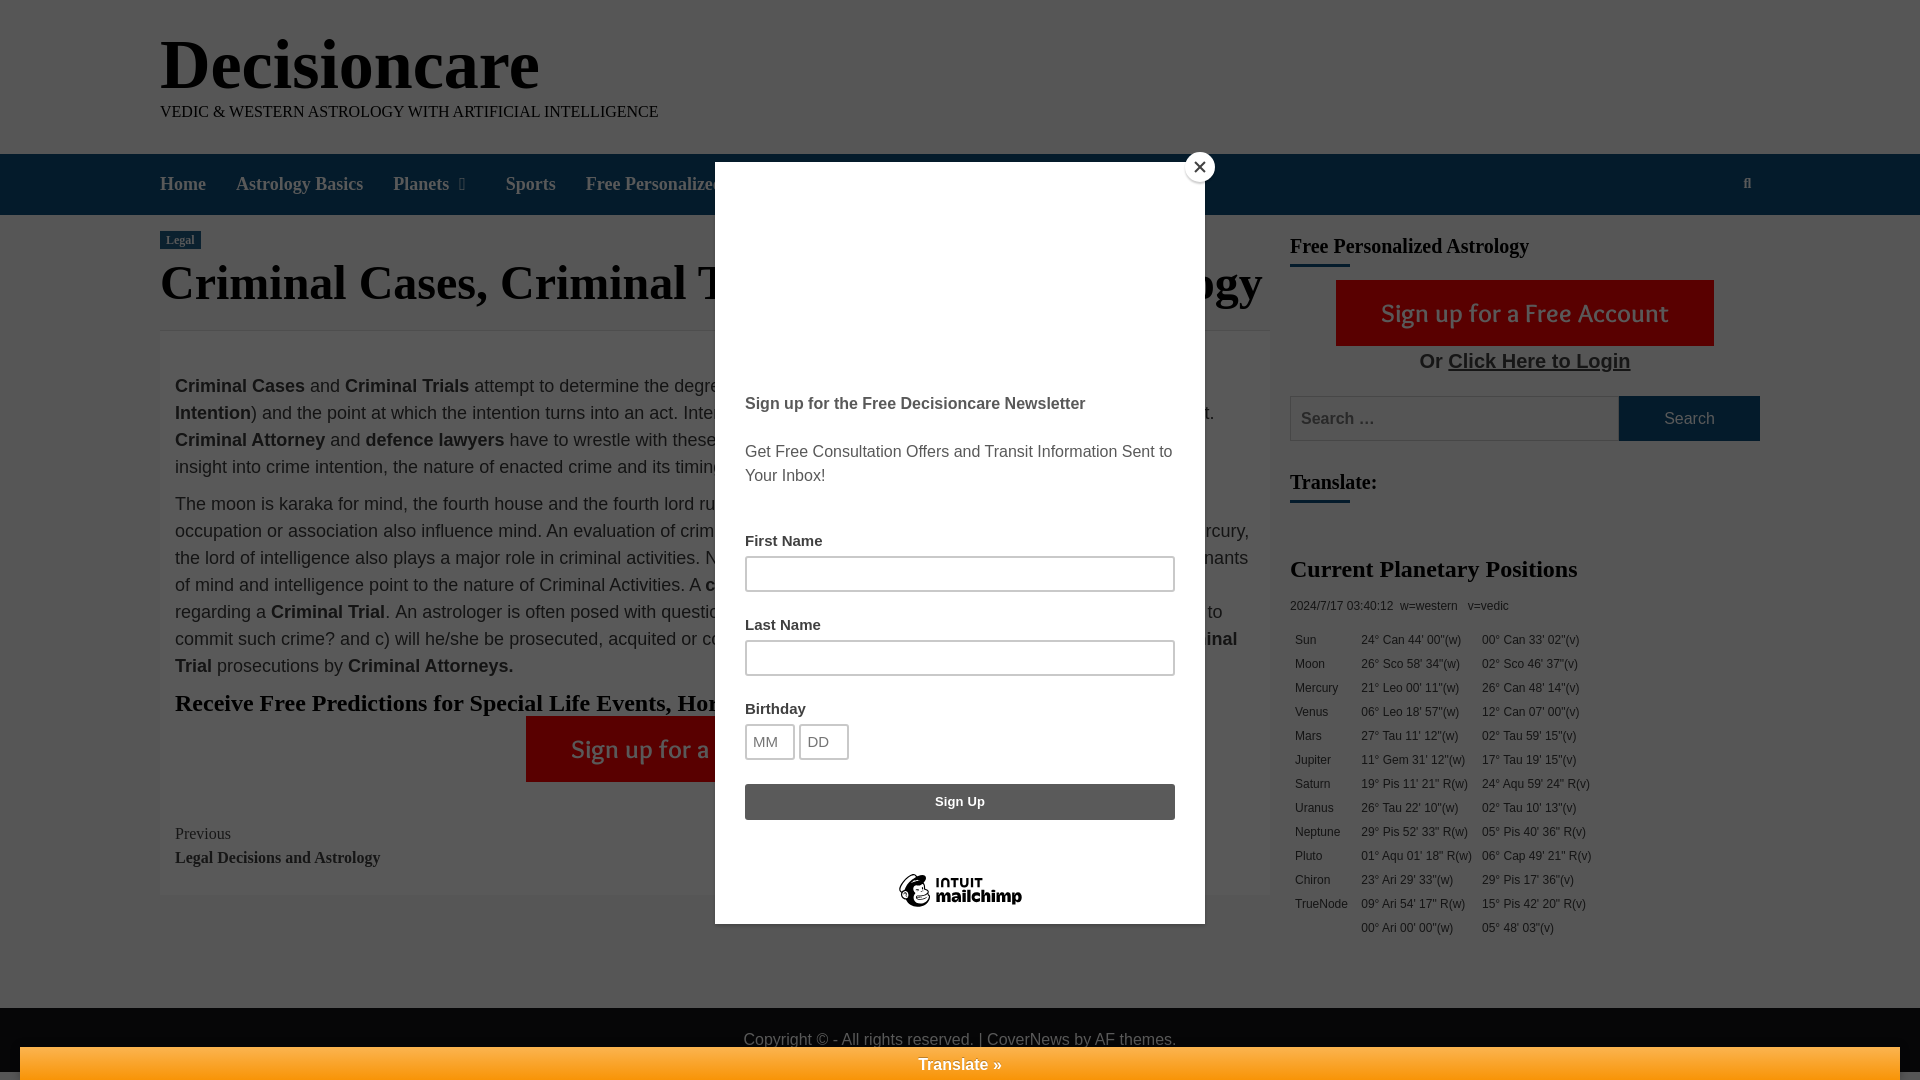 The height and width of the screenshot is (1080, 1920). I want to click on Astrology Basics, so click(1689, 418).